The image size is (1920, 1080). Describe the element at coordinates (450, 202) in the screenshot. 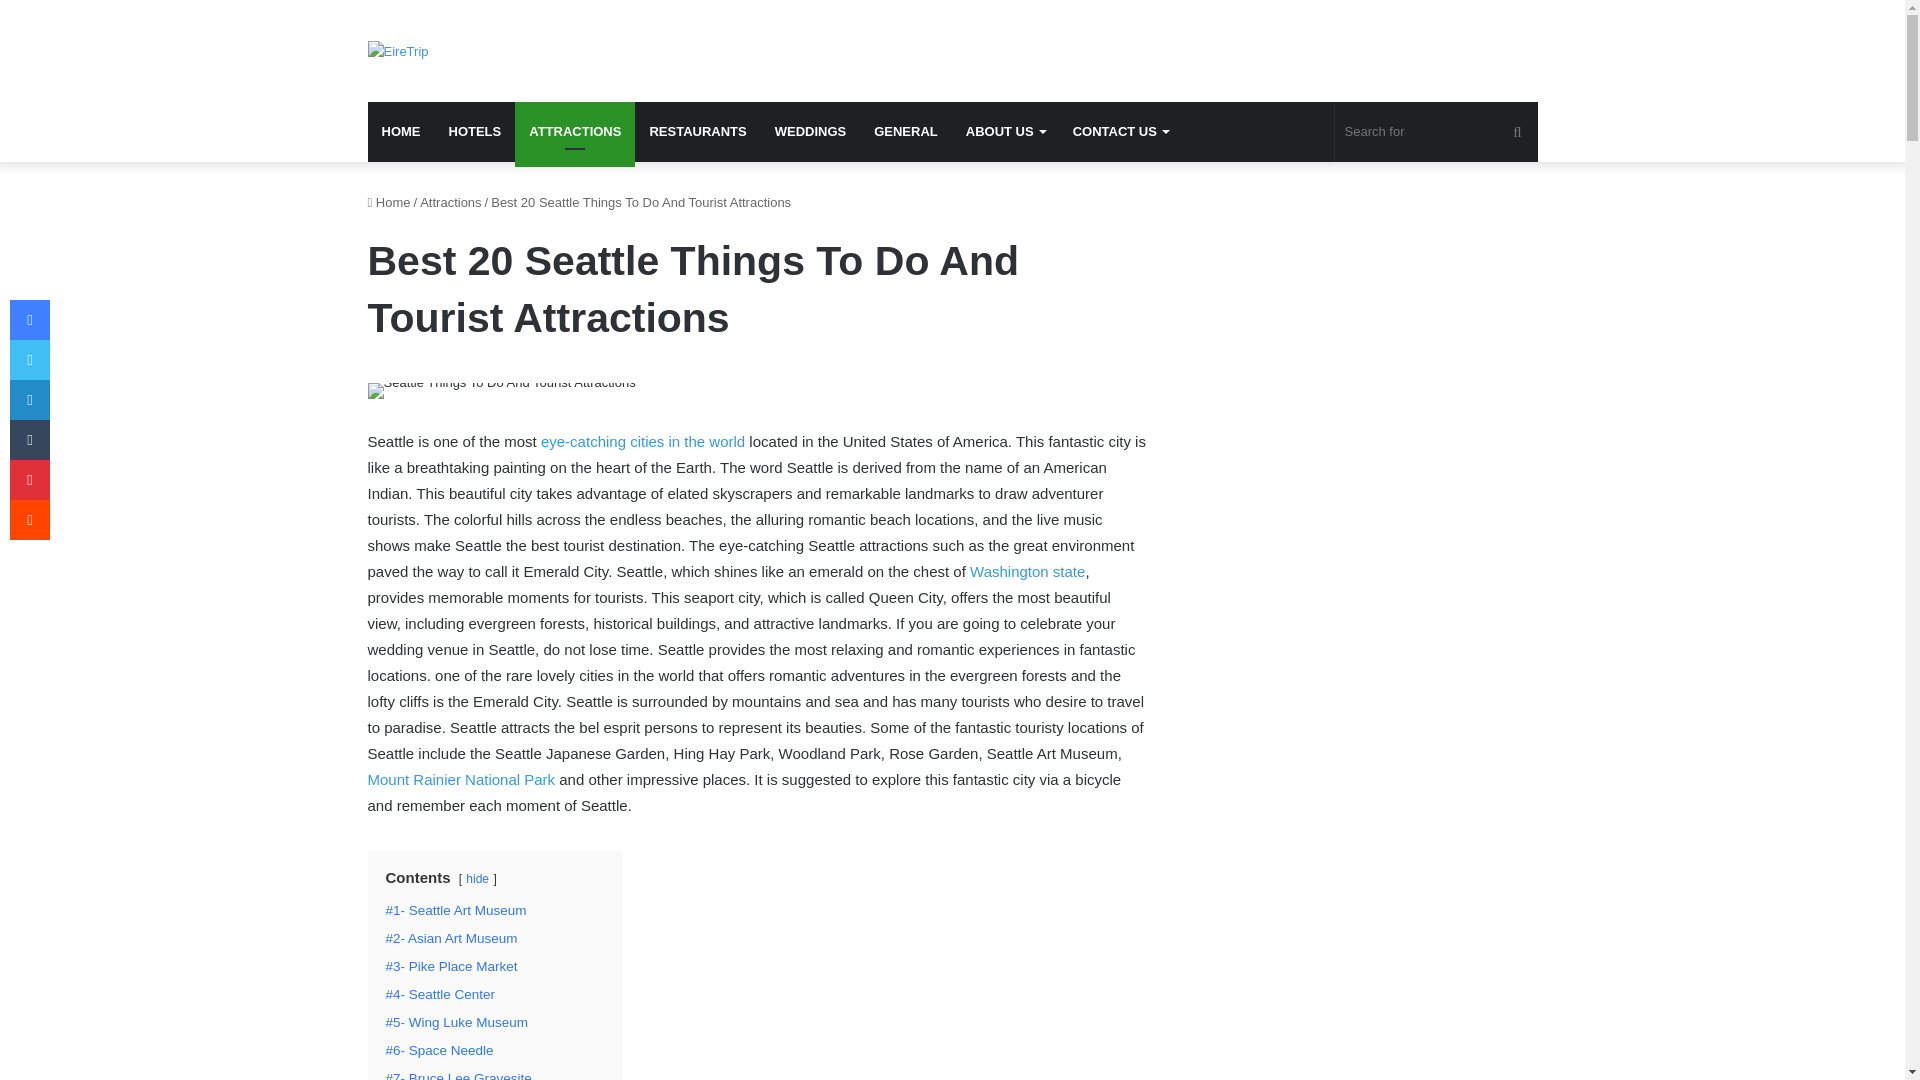

I see `Attractions` at that location.